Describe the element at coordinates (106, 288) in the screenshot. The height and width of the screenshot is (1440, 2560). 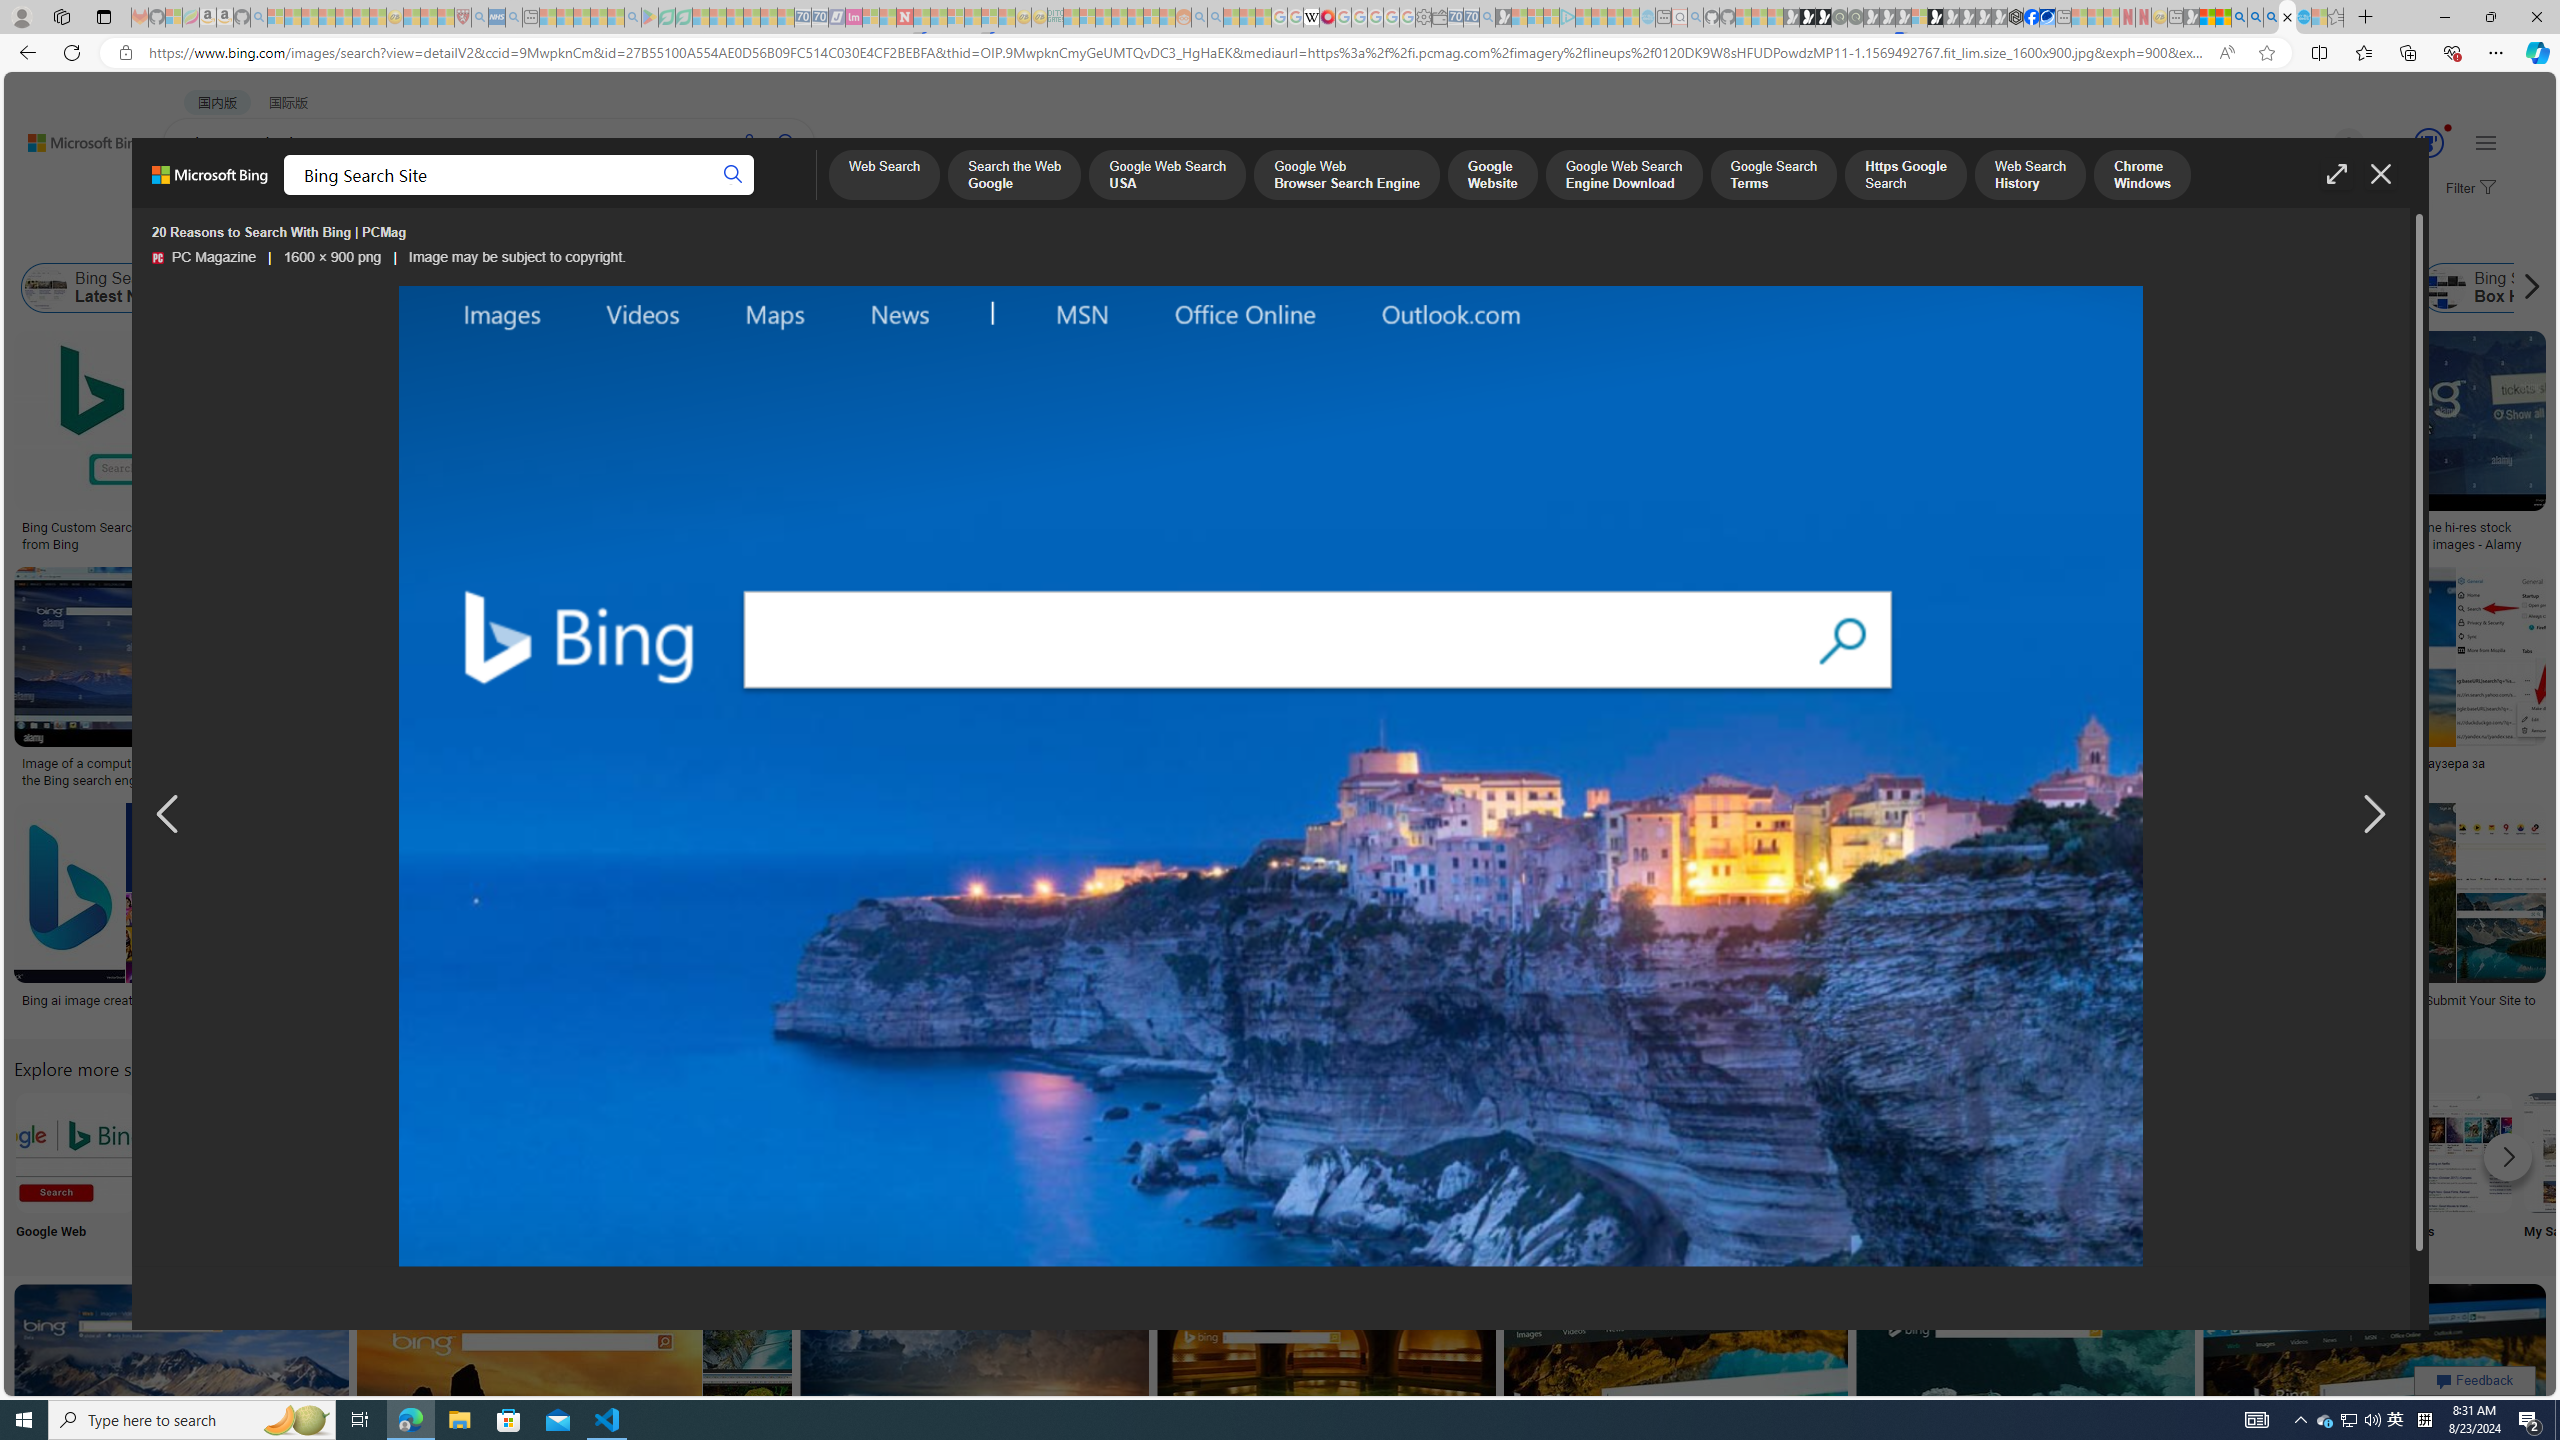
I see `Bing Search Latest News` at that location.